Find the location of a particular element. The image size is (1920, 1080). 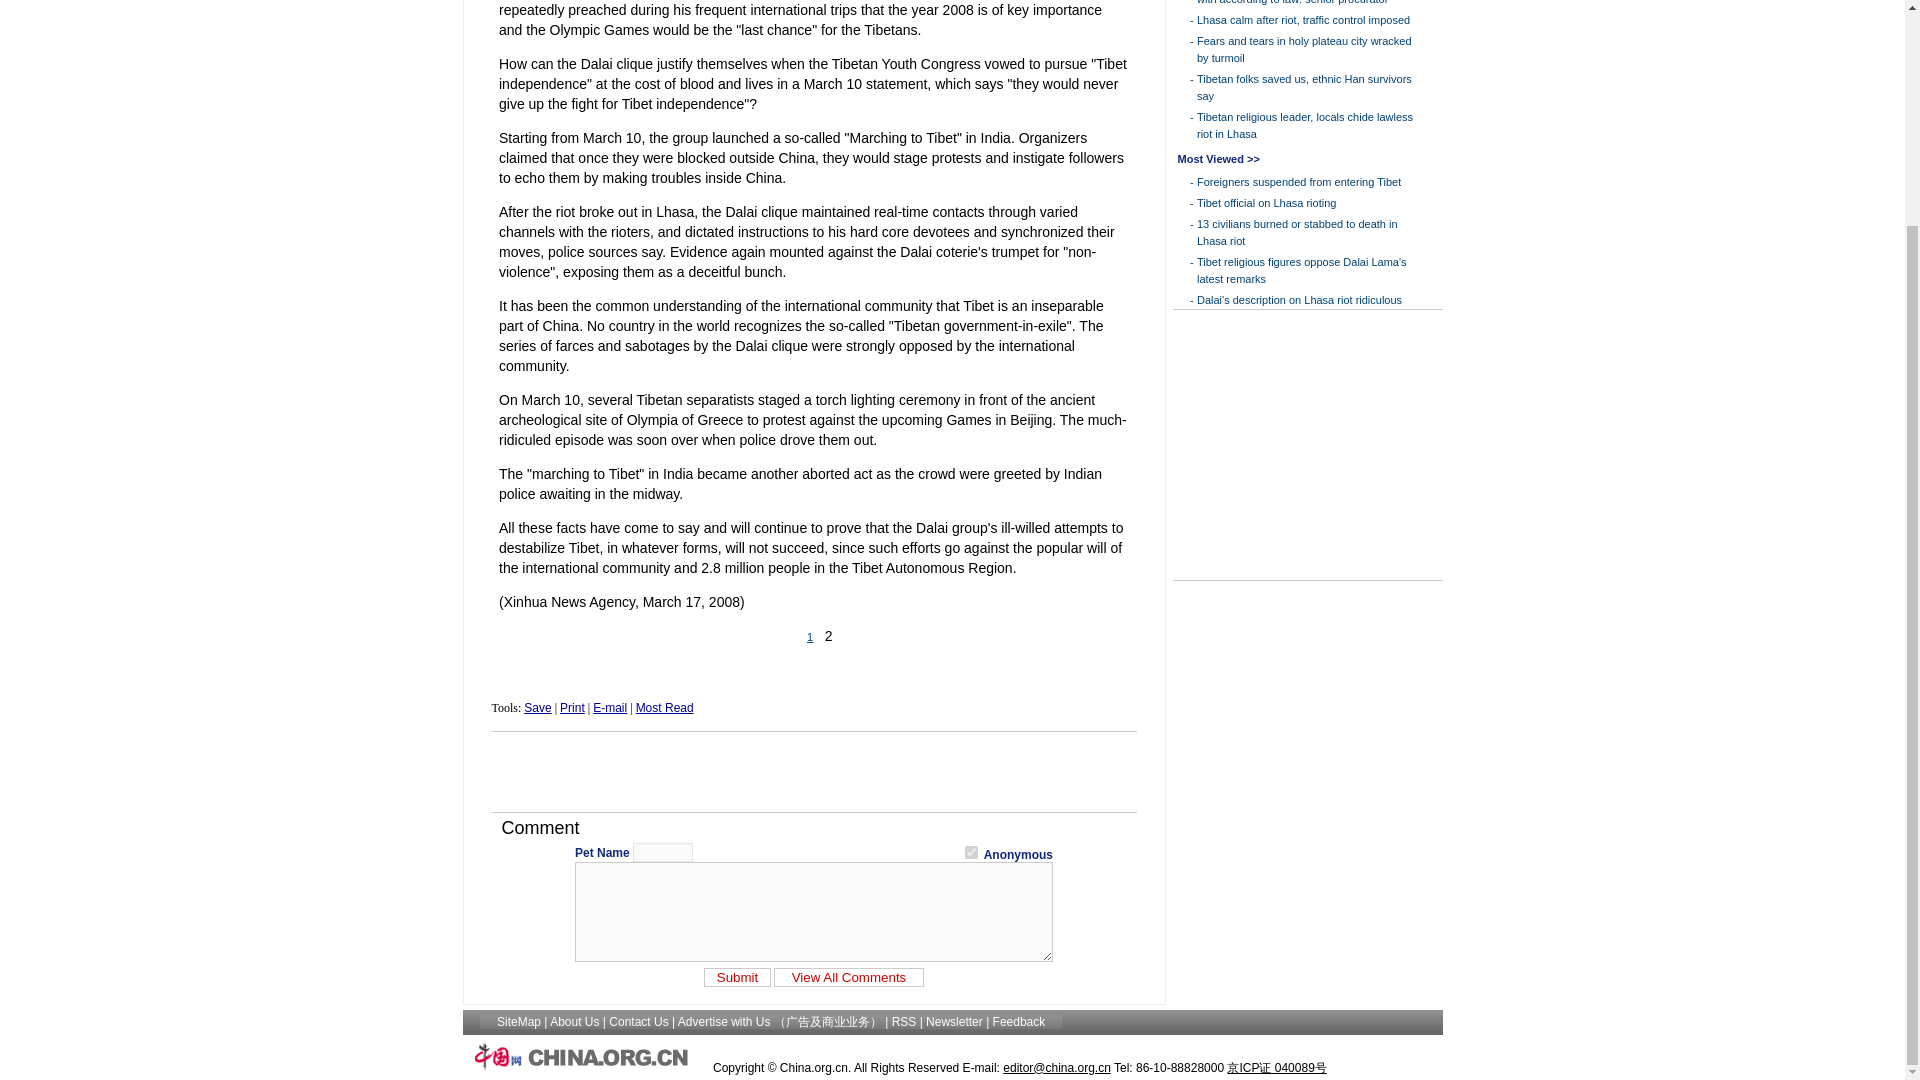

Most Read is located at coordinates (664, 707).